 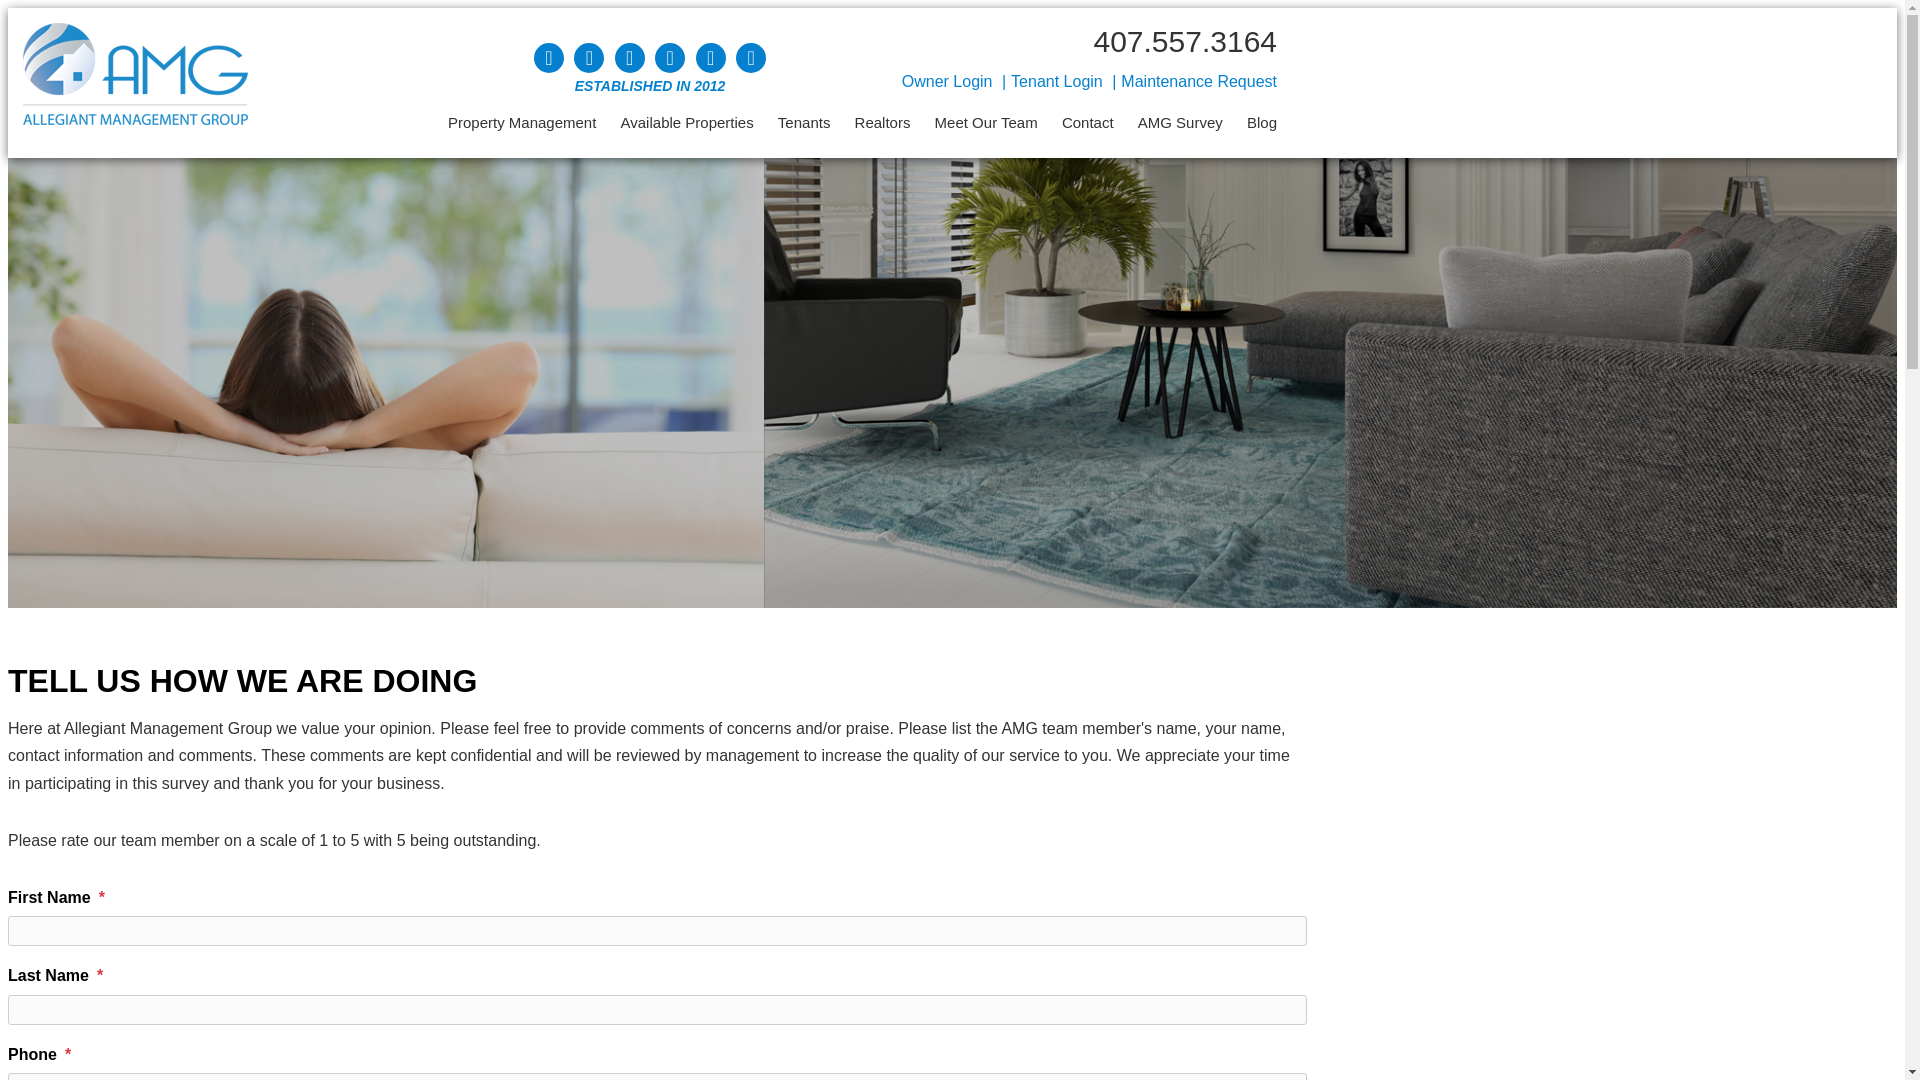 I want to click on Contact, so click(x=1087, y=123).